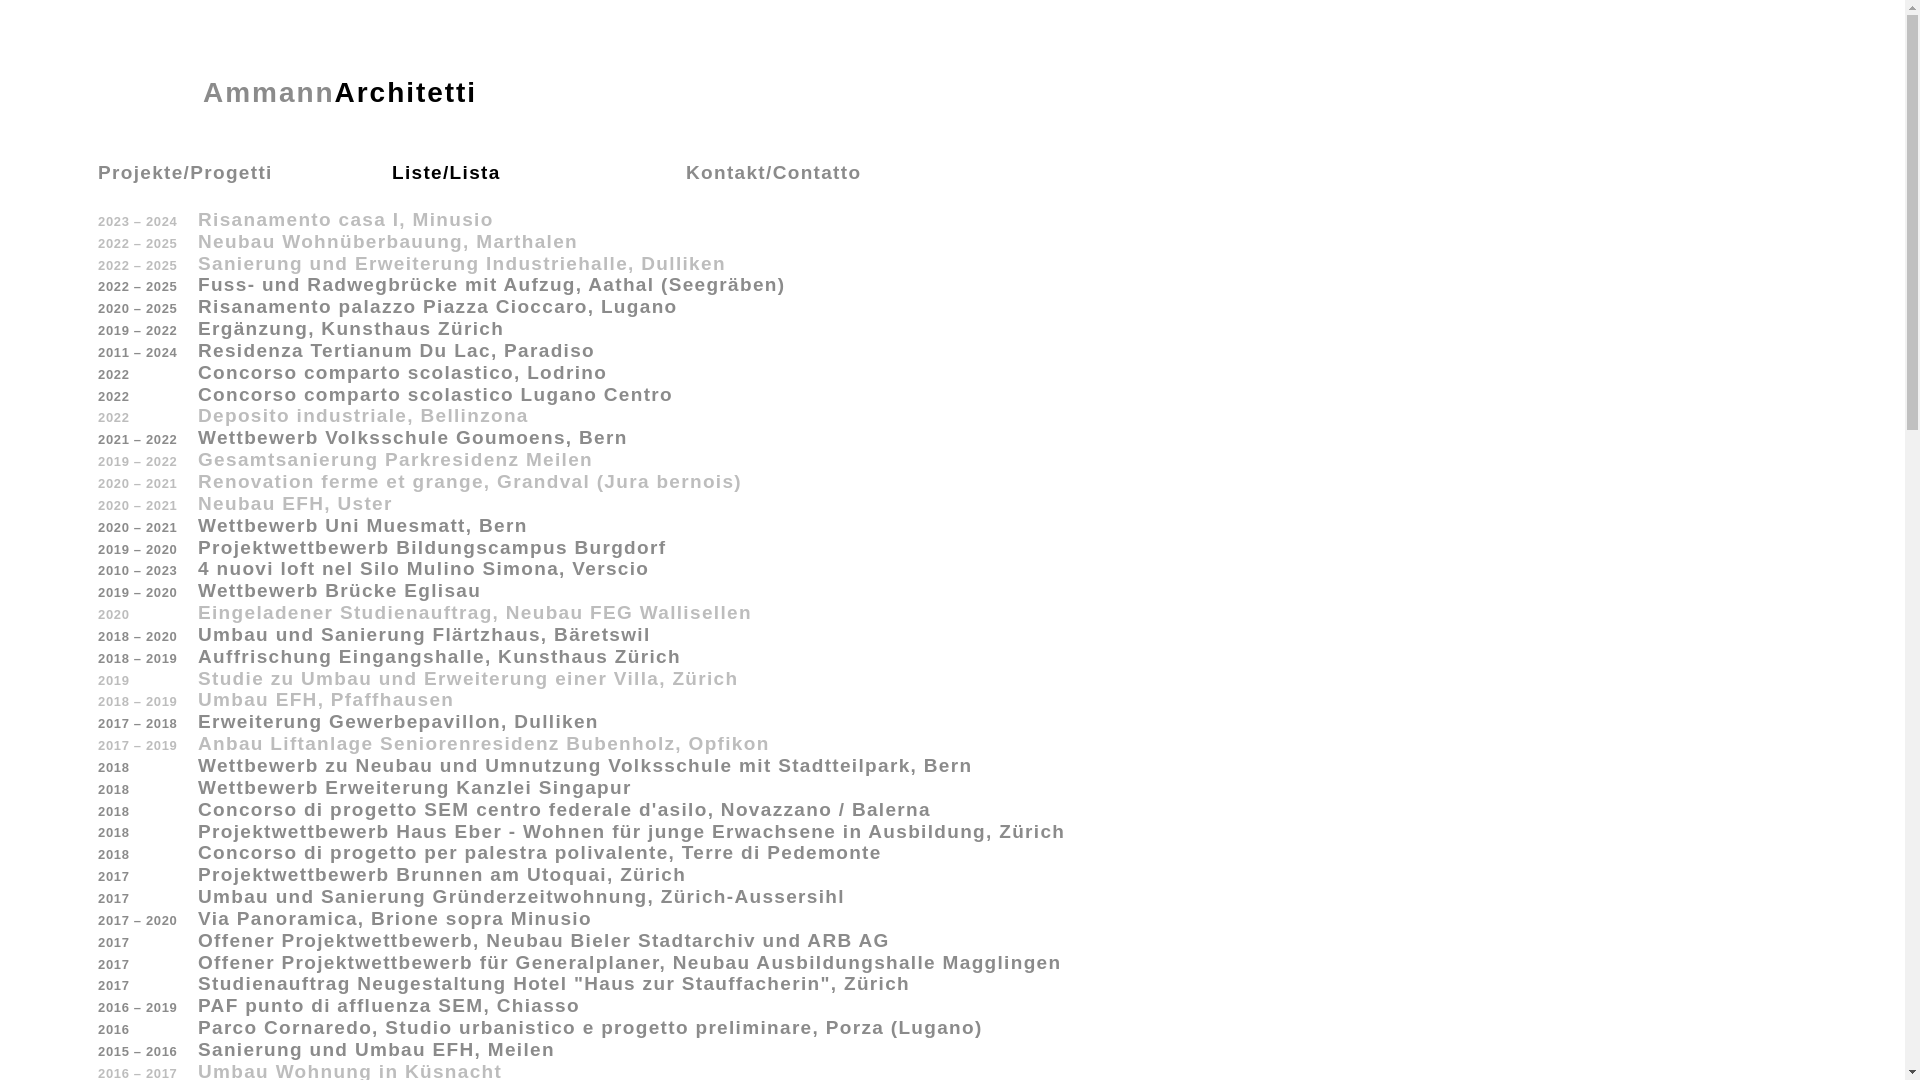 The width and height of the screenshot is (1920, 1080). What do you see at coordinates (952, 416) in the screenshot?
I see `2022
Deposito industriale, Bellinzona` at bounding box center [952, 416].